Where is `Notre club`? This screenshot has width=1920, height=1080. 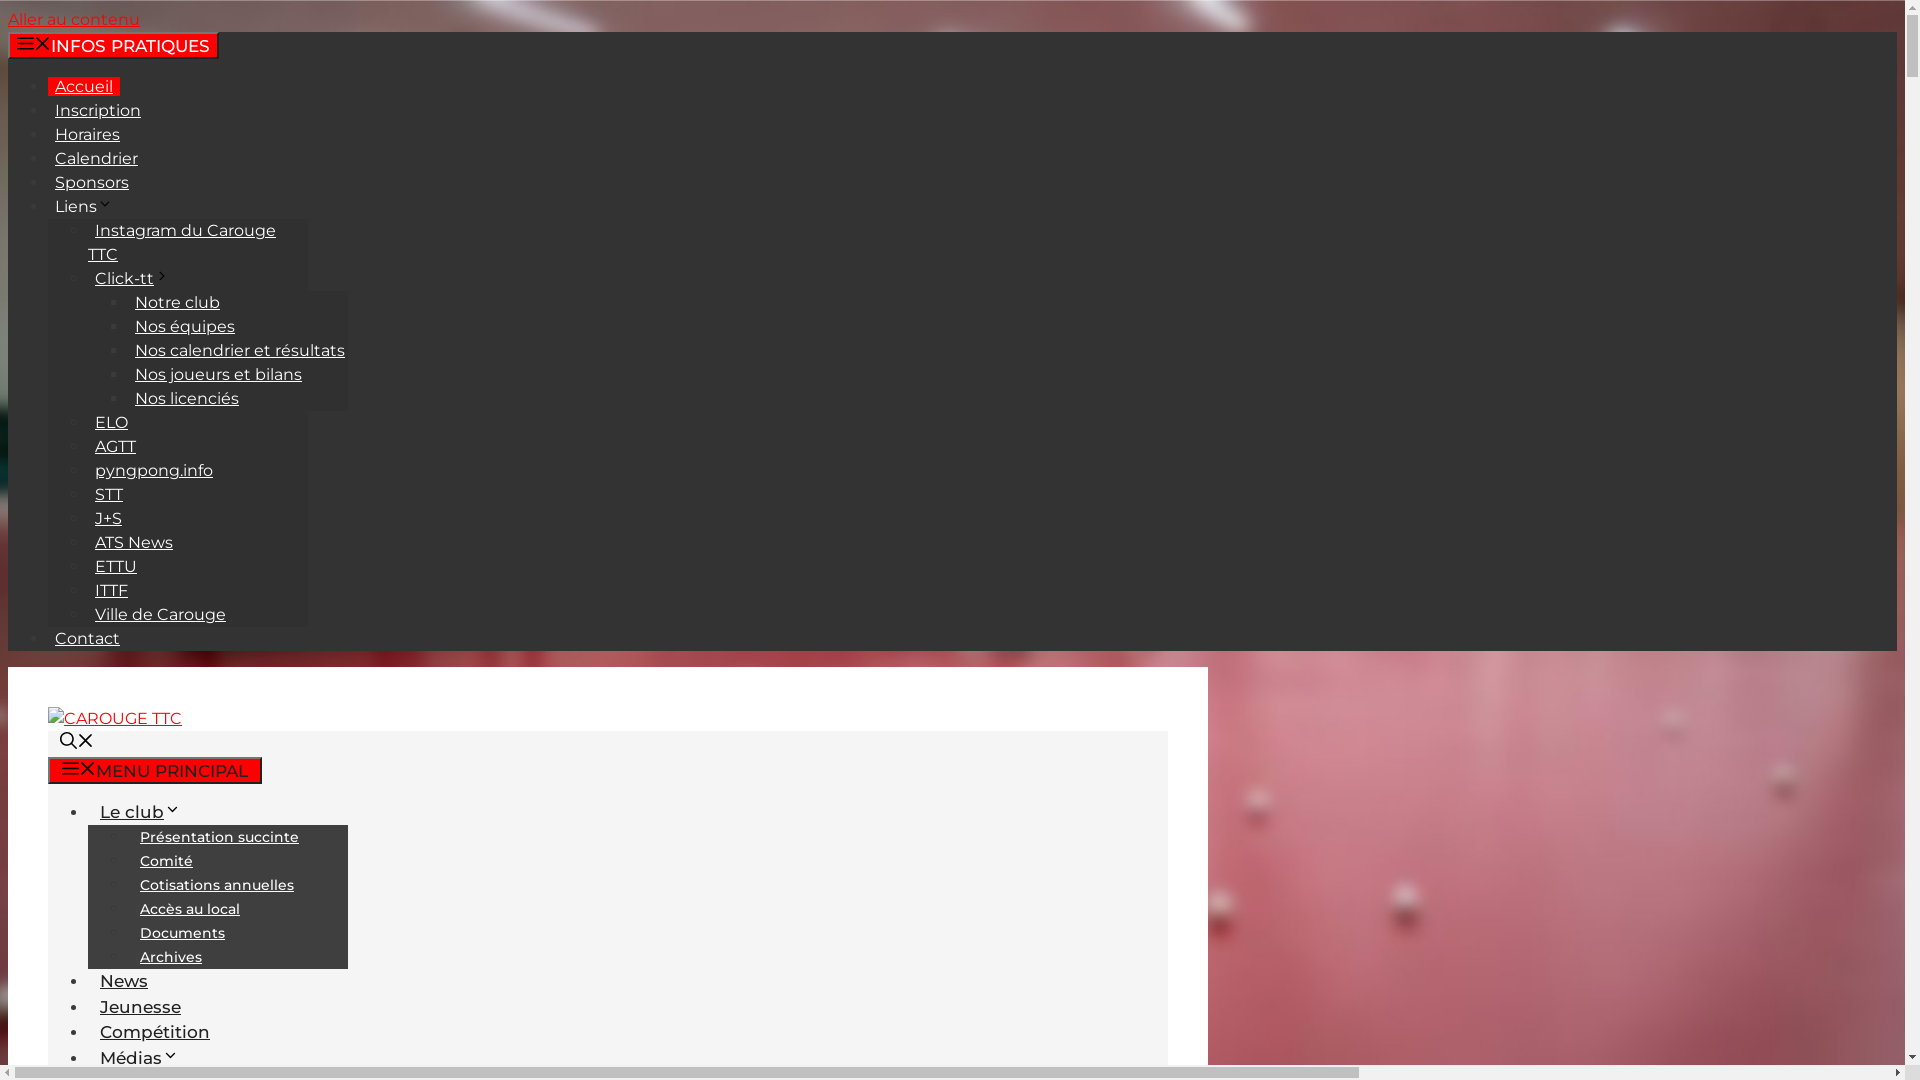 Notre club is located at coordinates (178, 302).